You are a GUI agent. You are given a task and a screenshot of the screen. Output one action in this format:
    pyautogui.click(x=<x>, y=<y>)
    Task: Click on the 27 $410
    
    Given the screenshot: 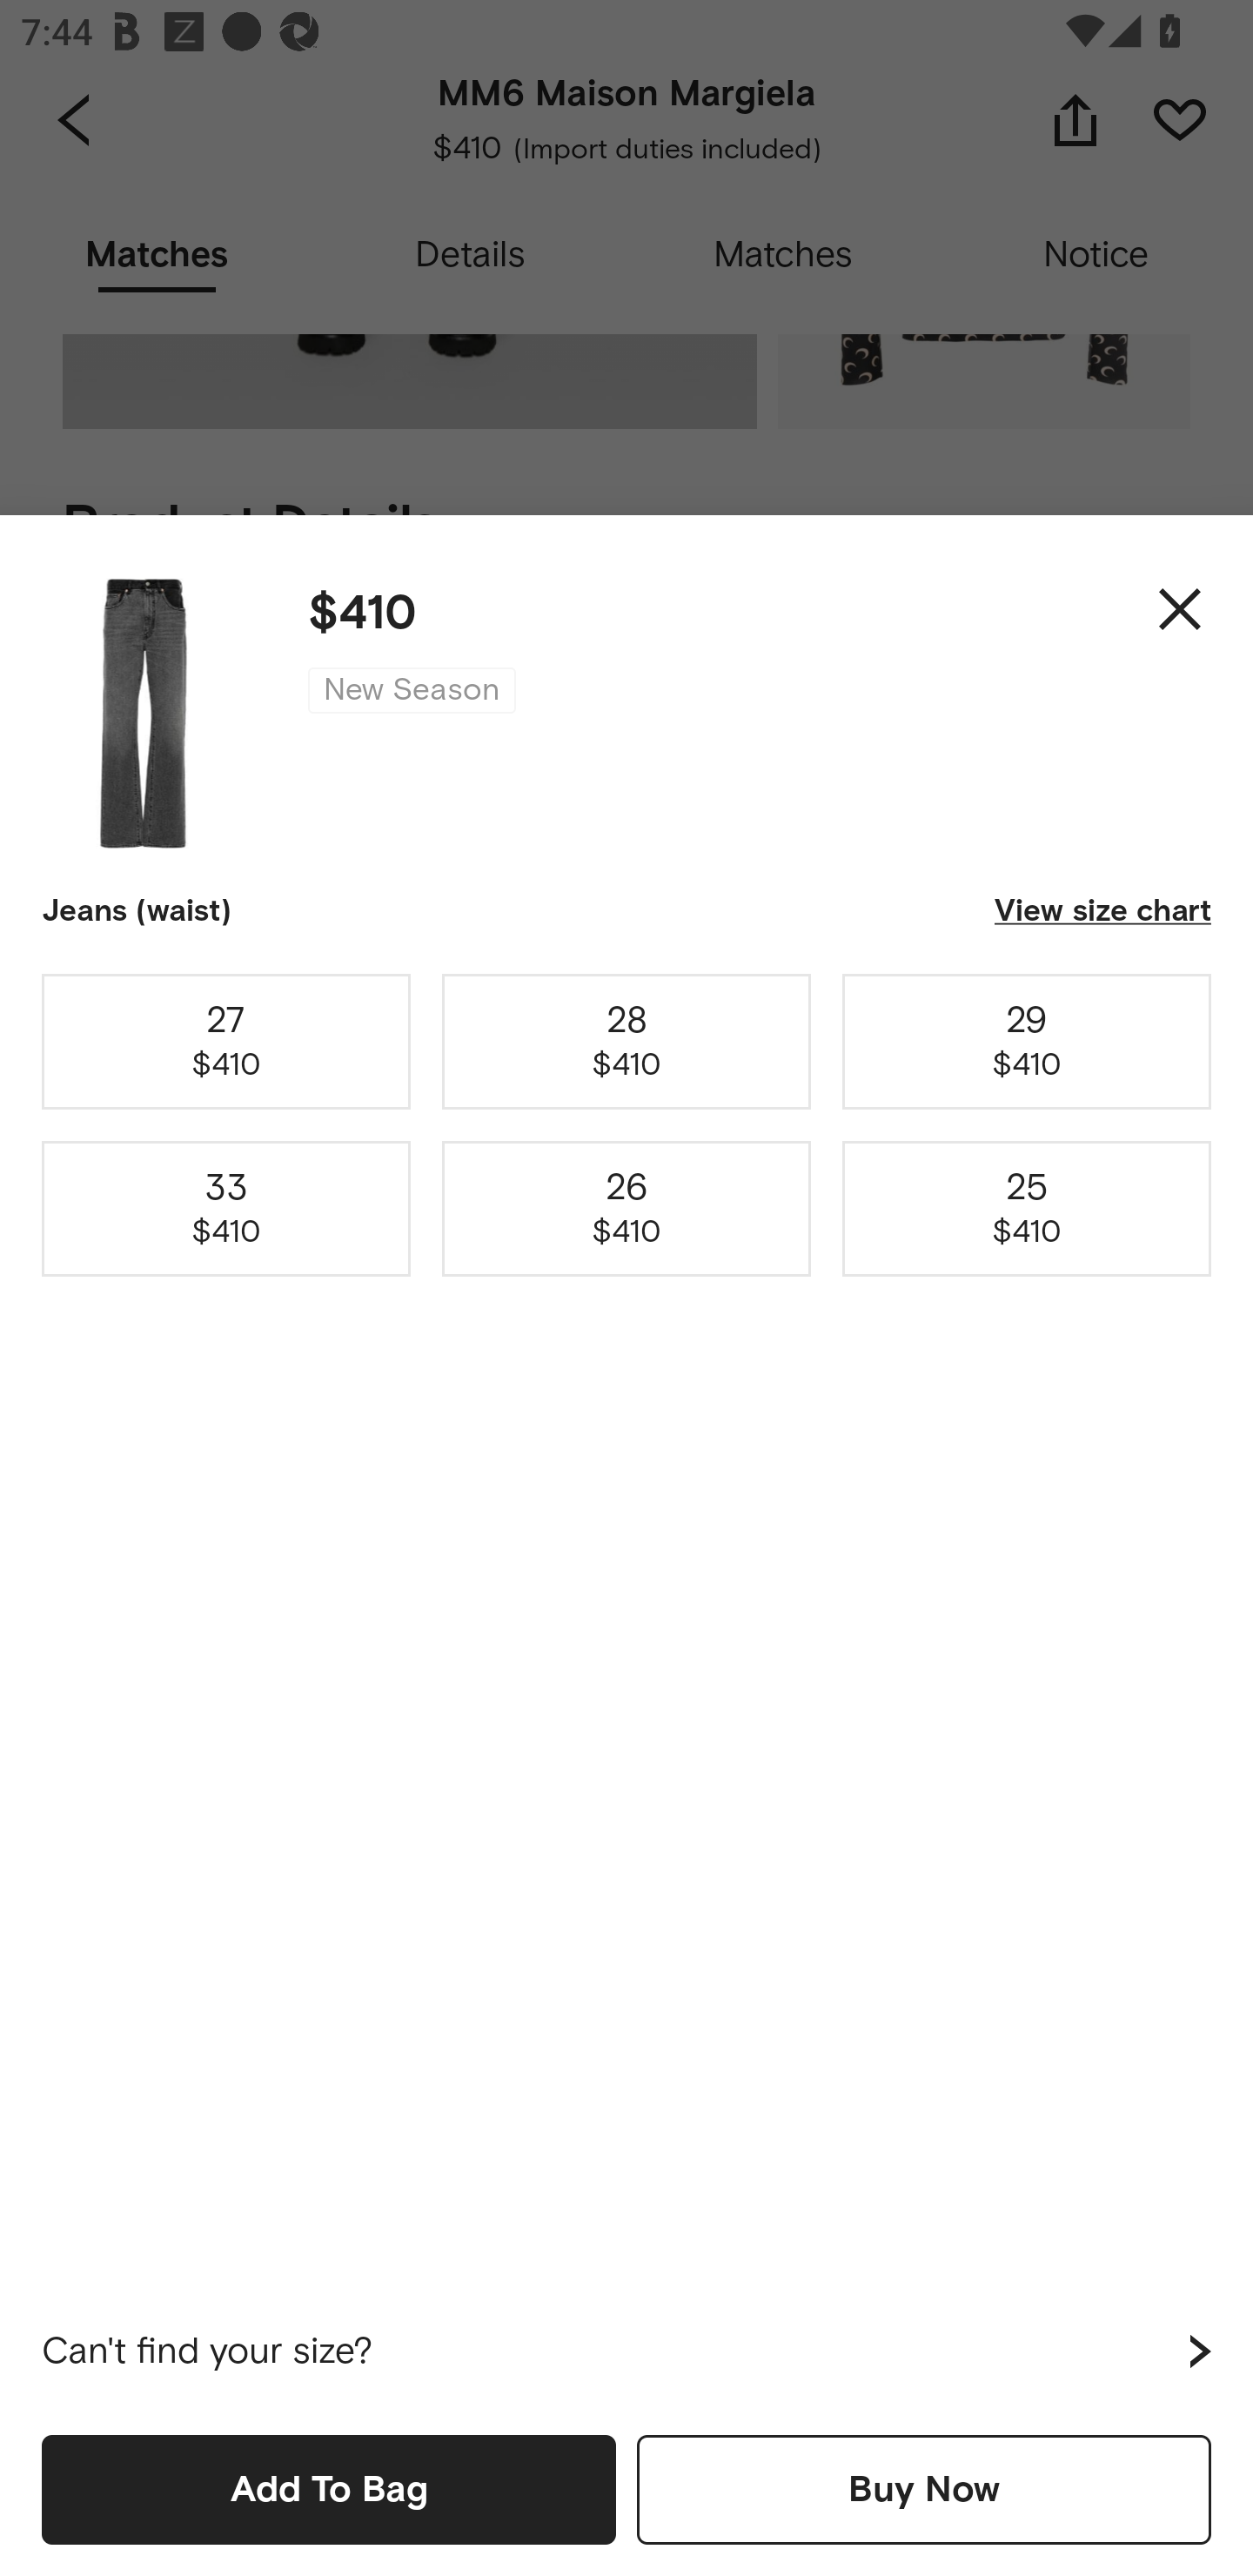 What is the action you would take?
    pyautogui.click(x=226, y=1041)
    